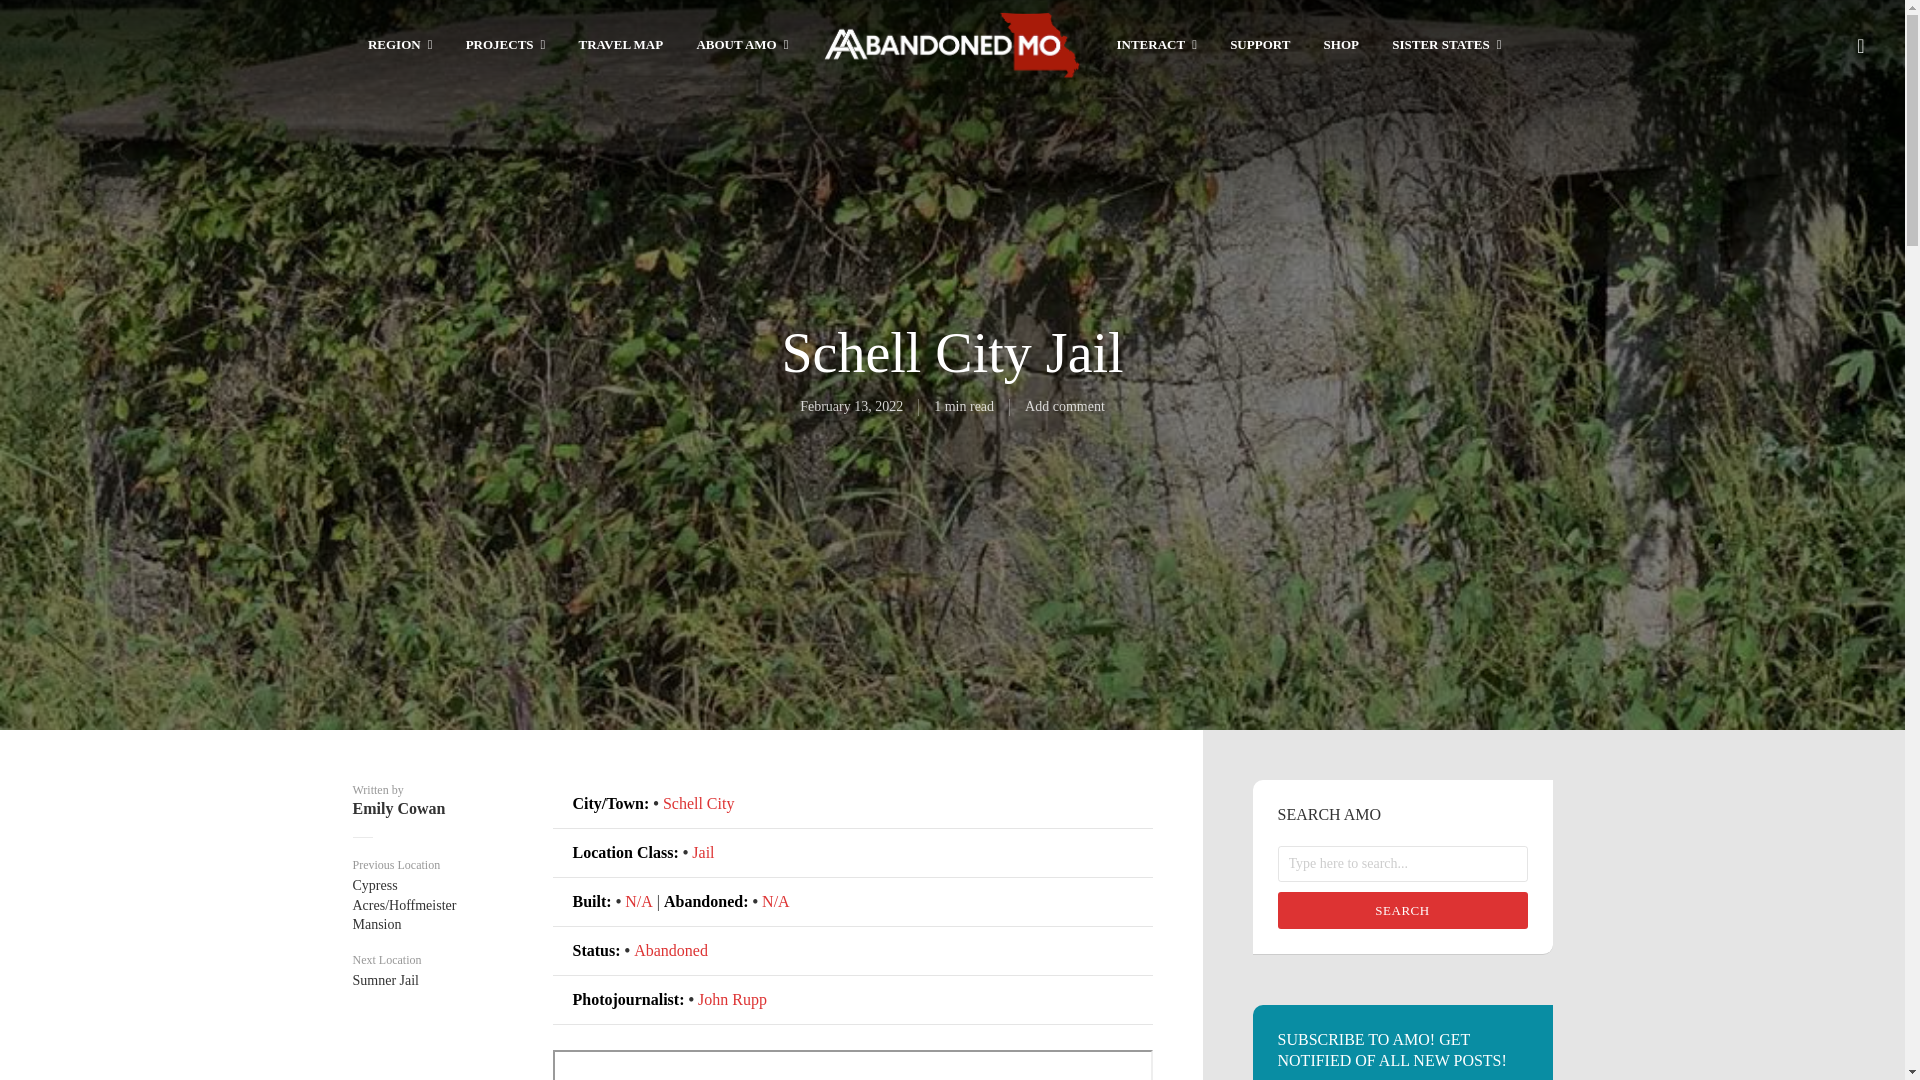 The height and width of the screenshot is (1080, 1920). What do you see at coordinates (741, 46) in the screenshot?
I see `ABOUT AMO` at bounding box center [741, 46].